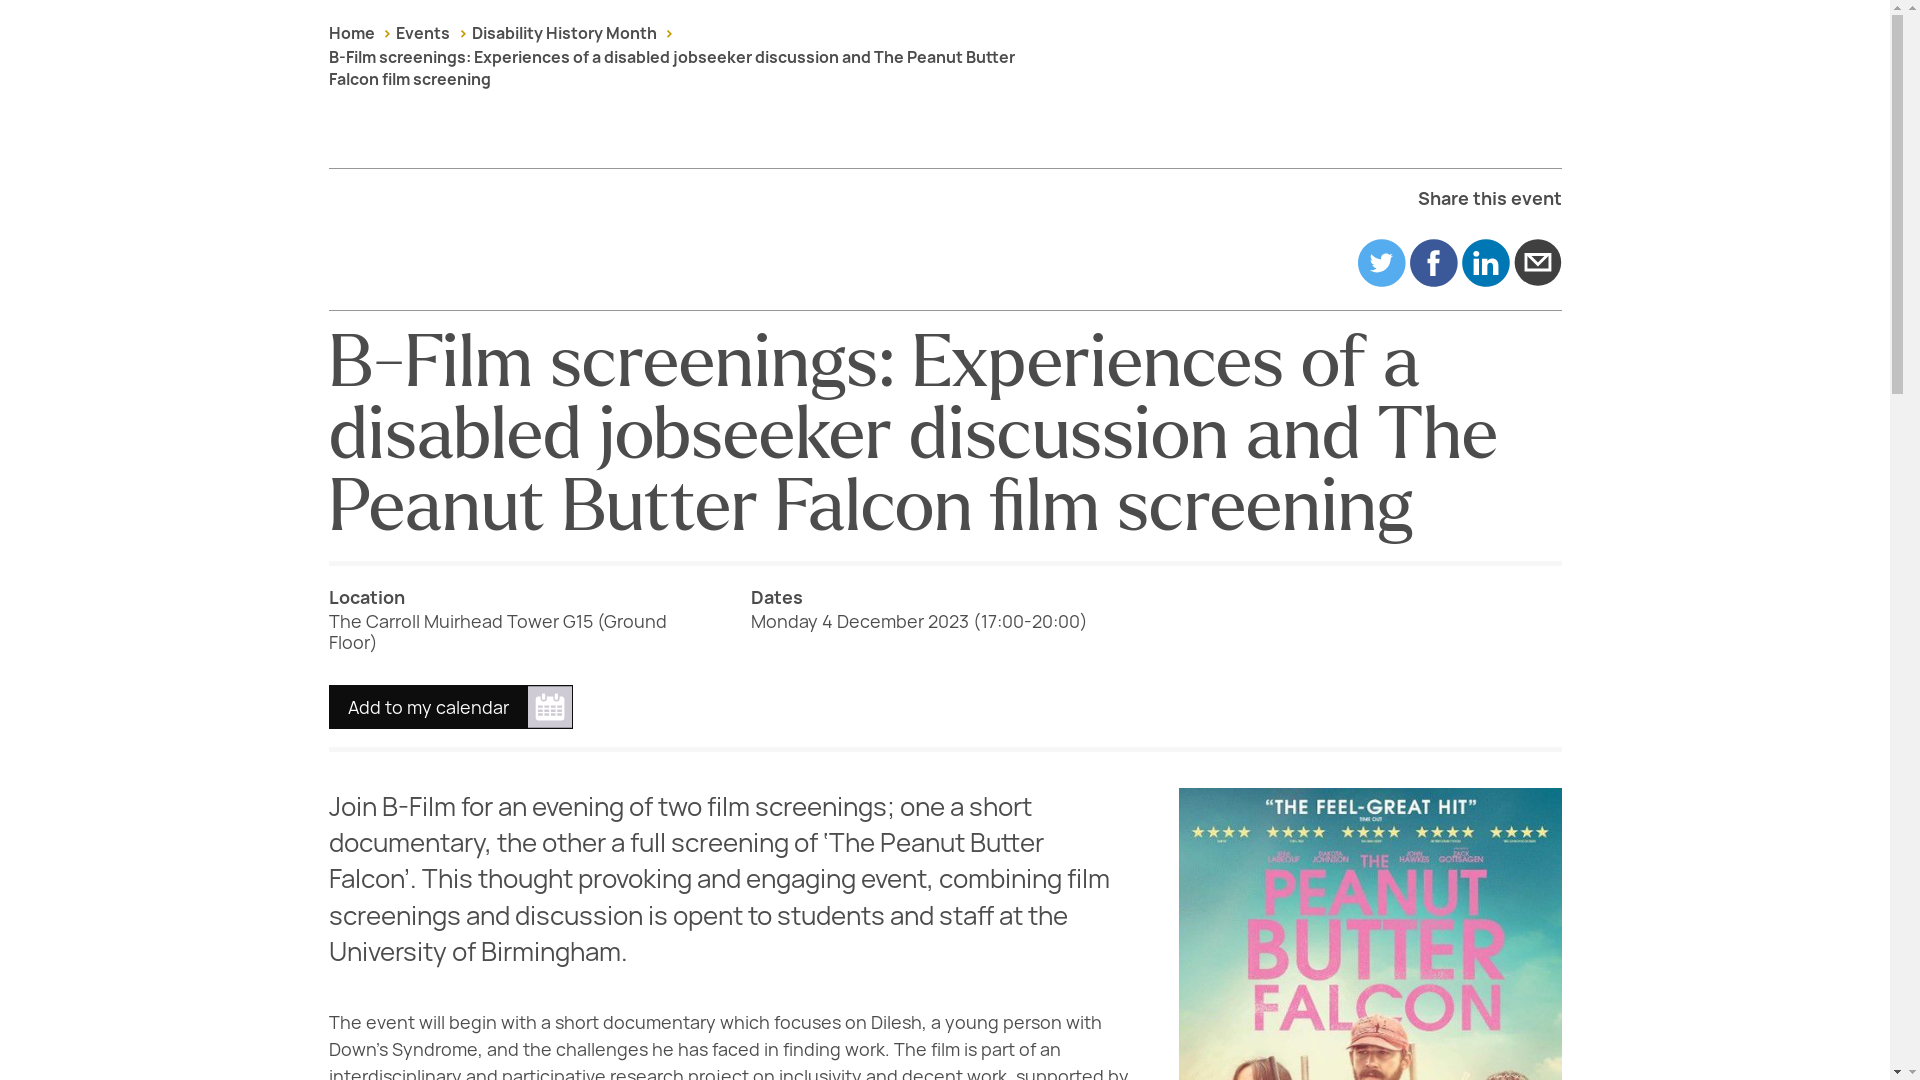 The image size is (1920, 1080). I want to click on Add to my calendar, so click(450, 706).